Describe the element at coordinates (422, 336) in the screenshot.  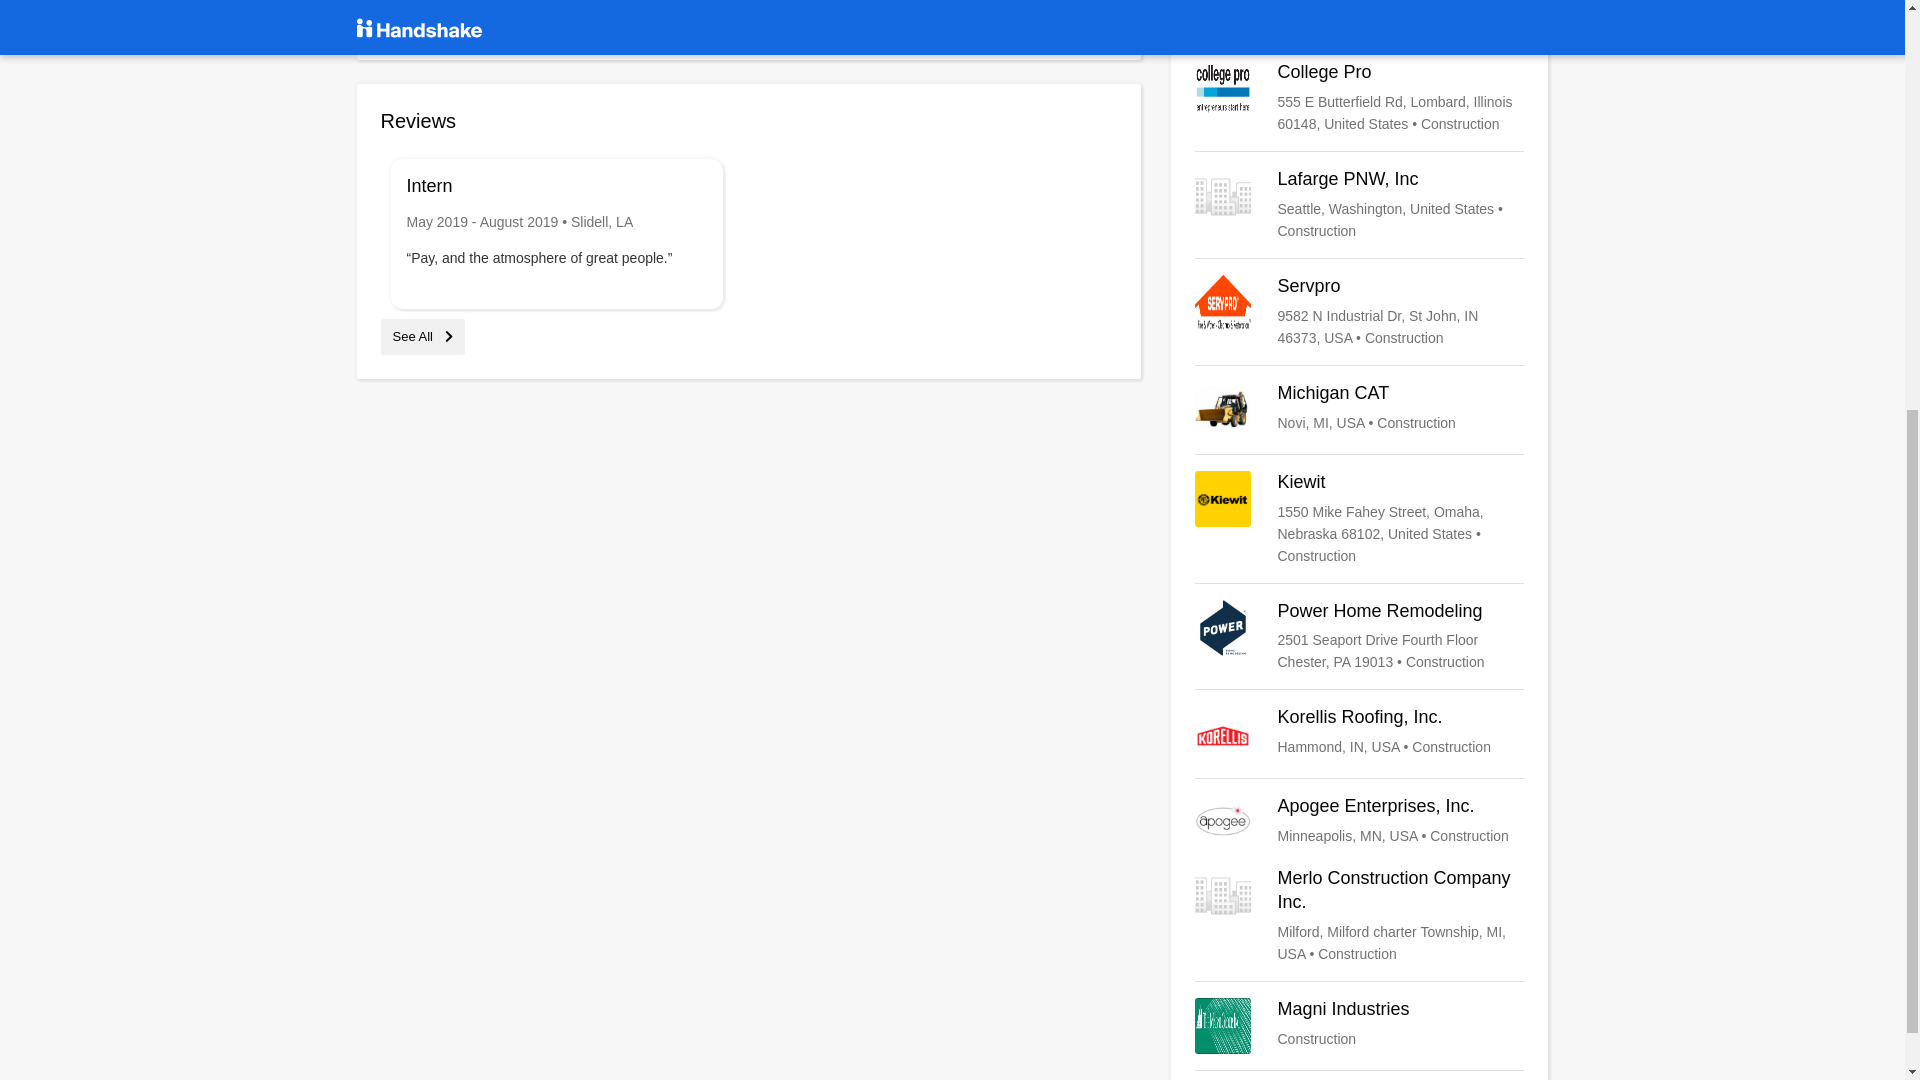
I see `Magni Industries` at that location.